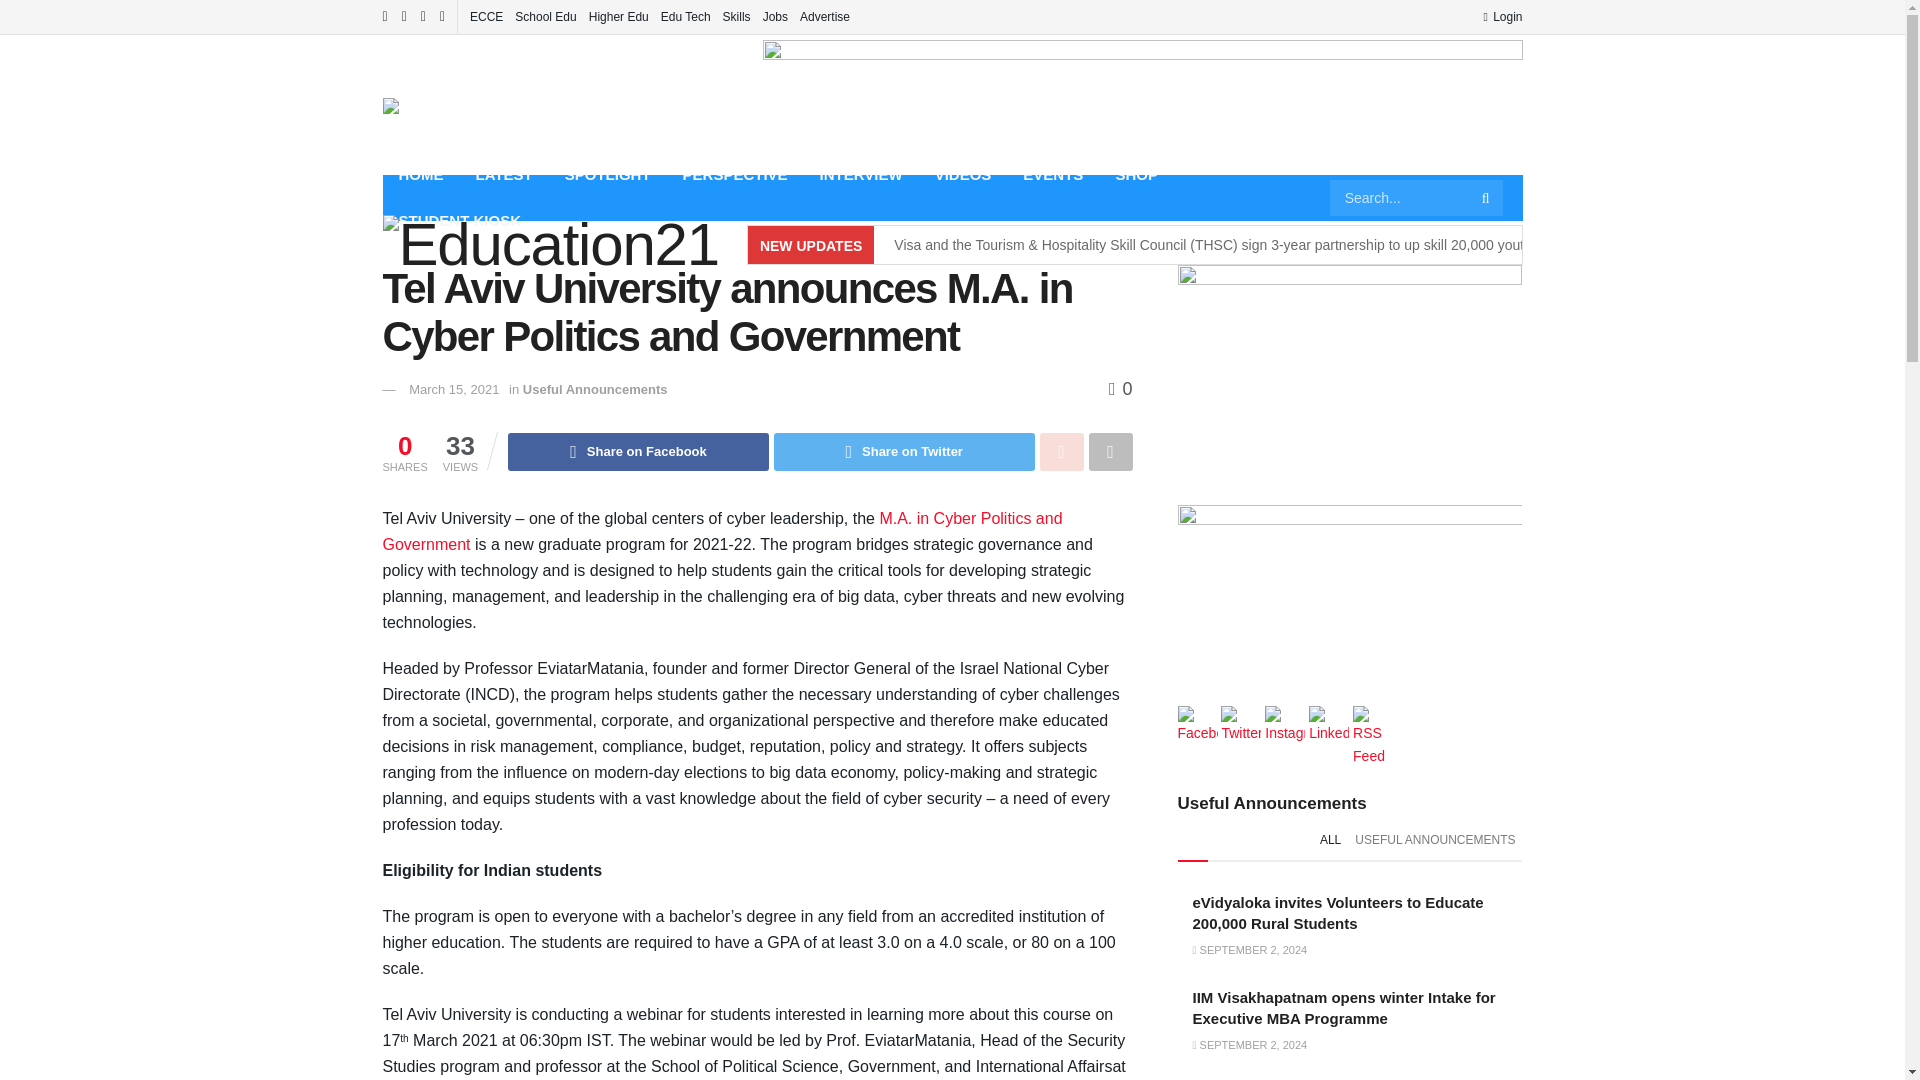  Describe the element at coordinates (735, 174) in the screenshot. I see `PERSPECTIVE` at that location.